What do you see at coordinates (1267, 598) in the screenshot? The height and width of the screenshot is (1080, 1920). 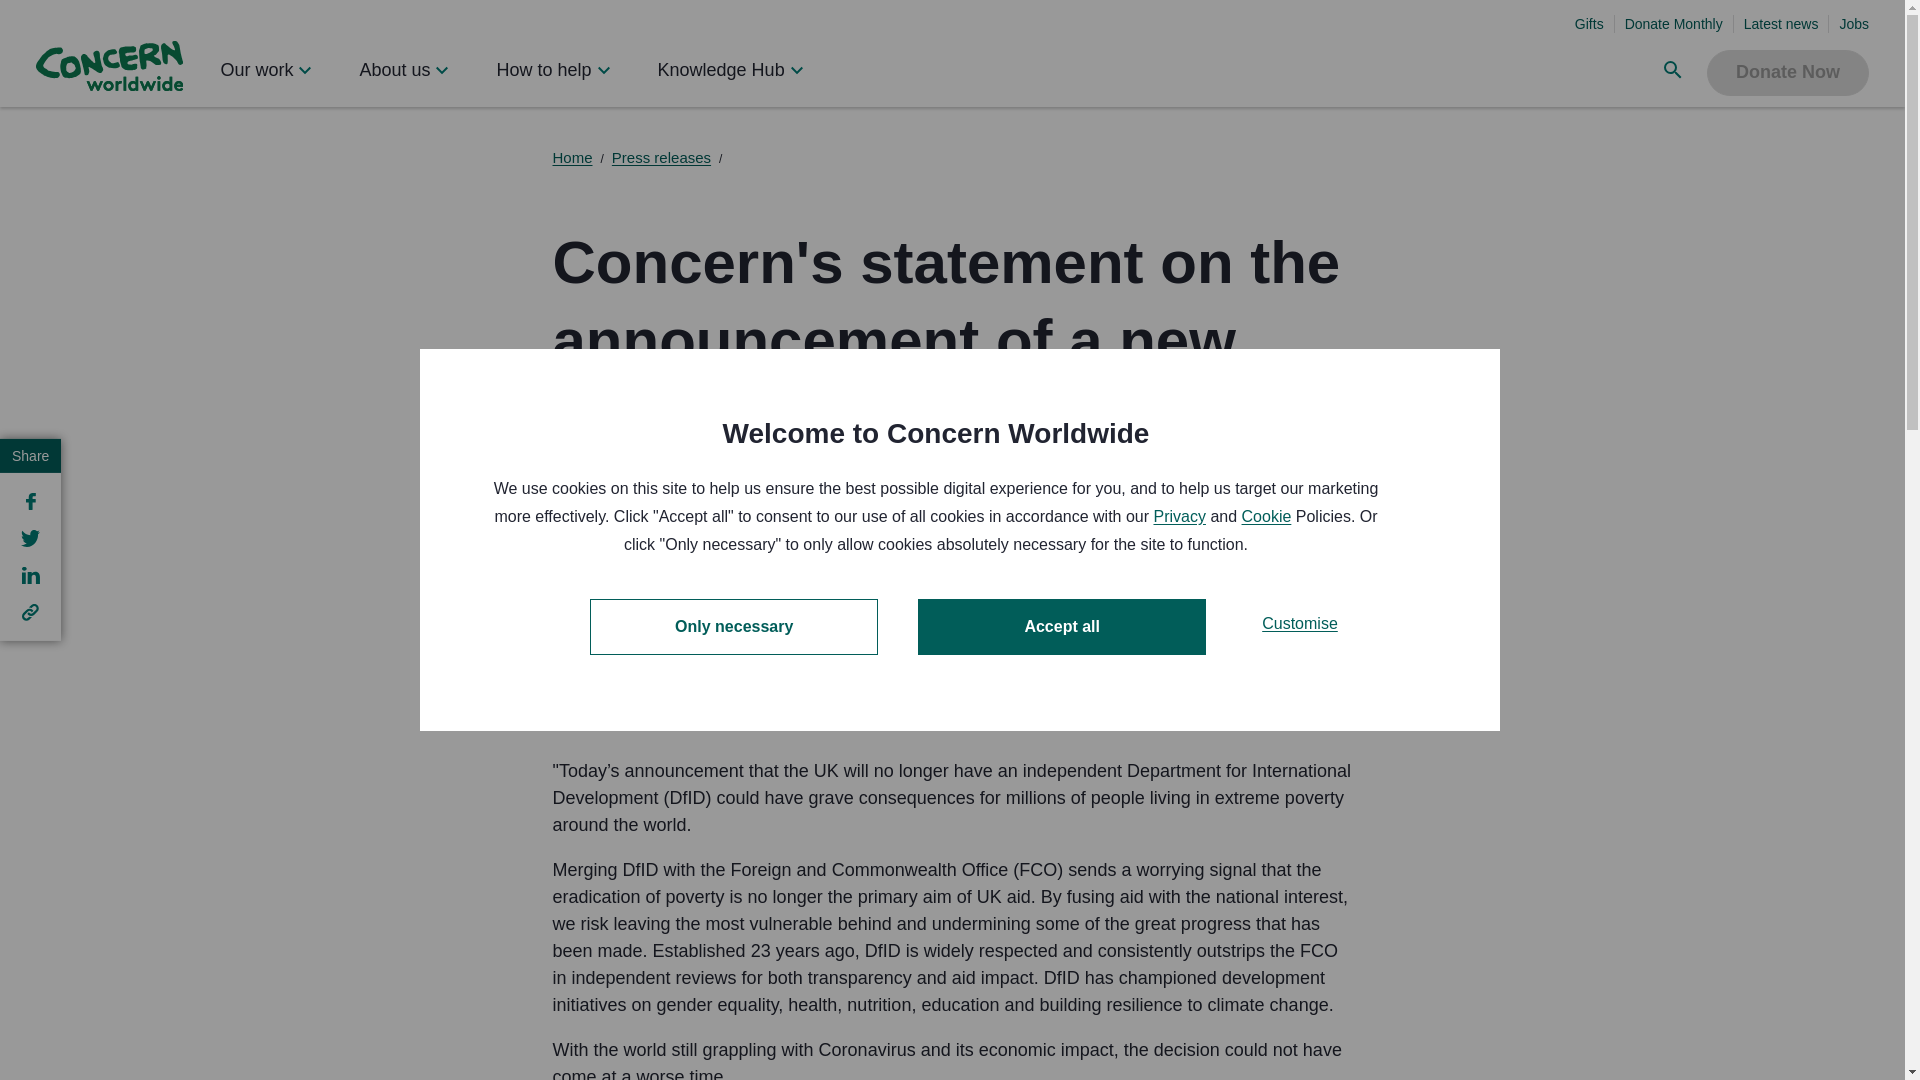 I see `Cookie` at bounding box center [1267, 598].